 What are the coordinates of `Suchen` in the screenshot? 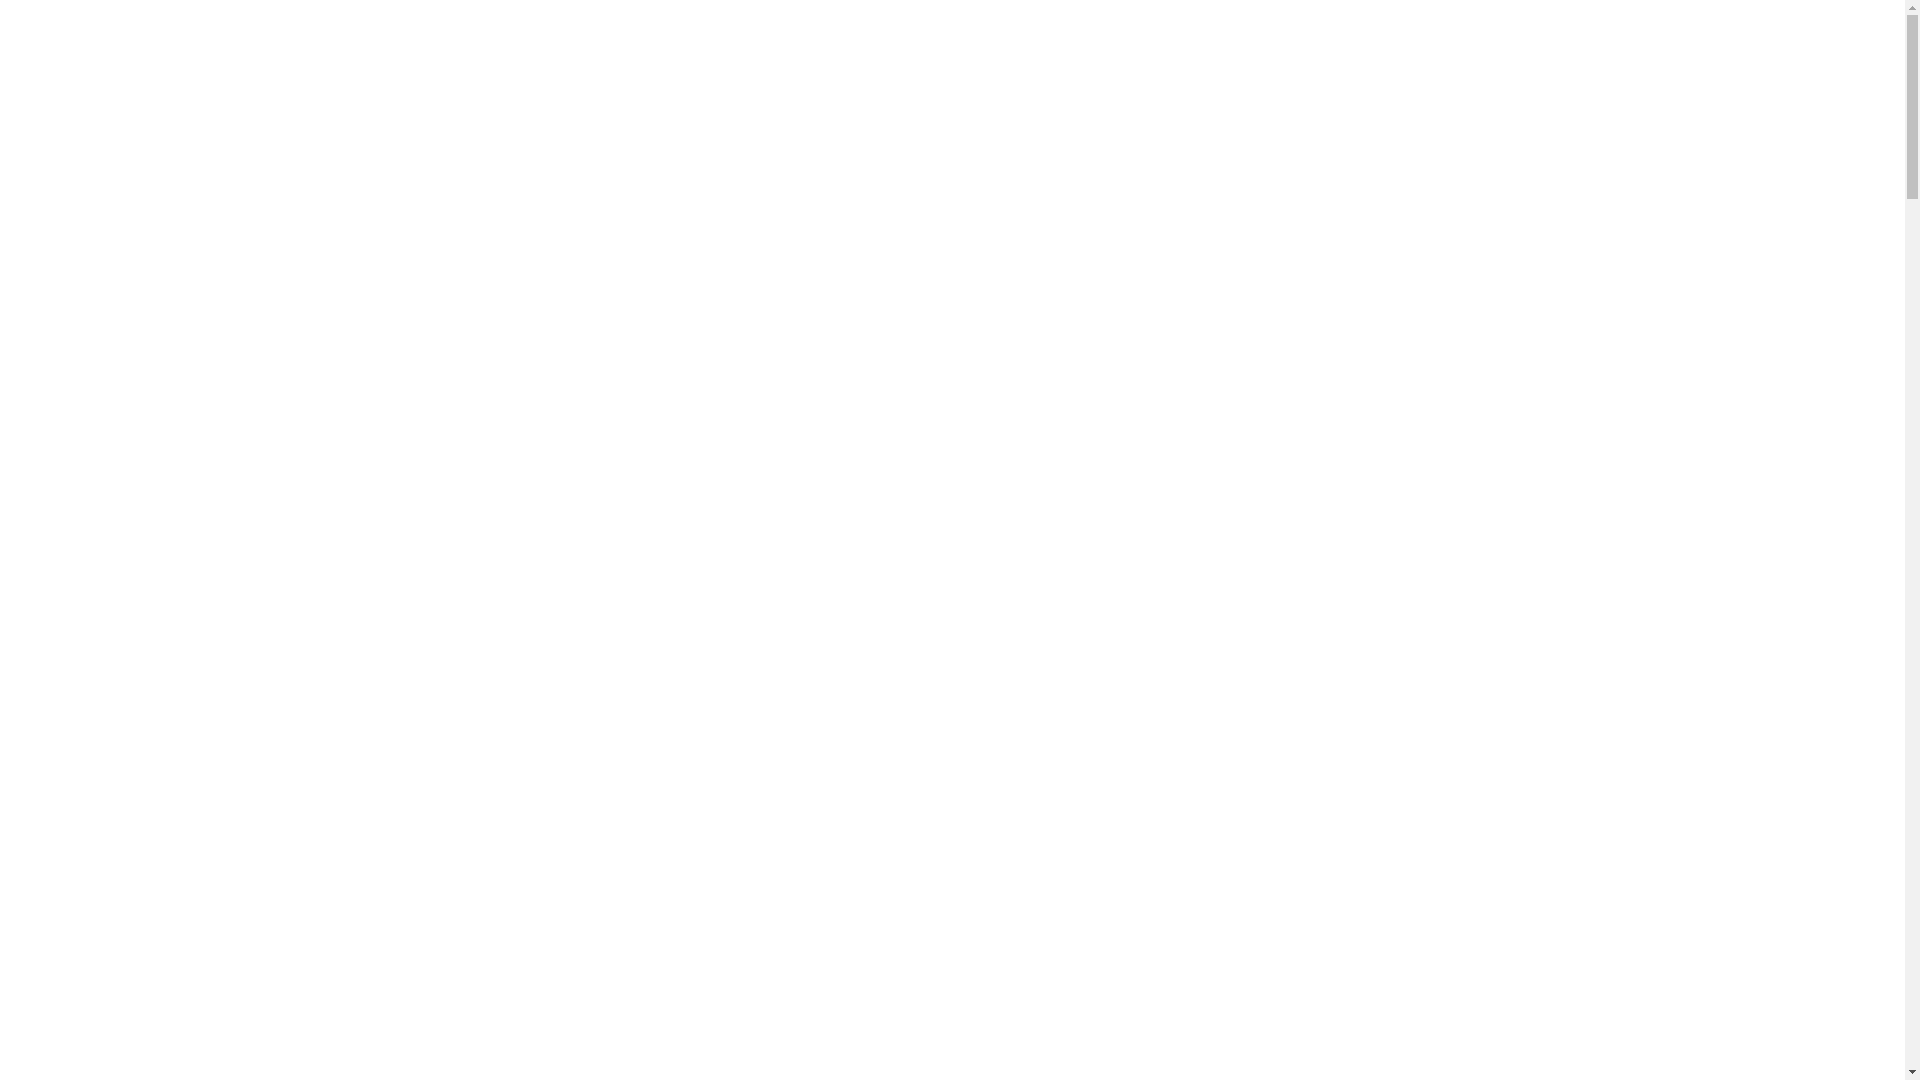 It's located at (1501, 37).